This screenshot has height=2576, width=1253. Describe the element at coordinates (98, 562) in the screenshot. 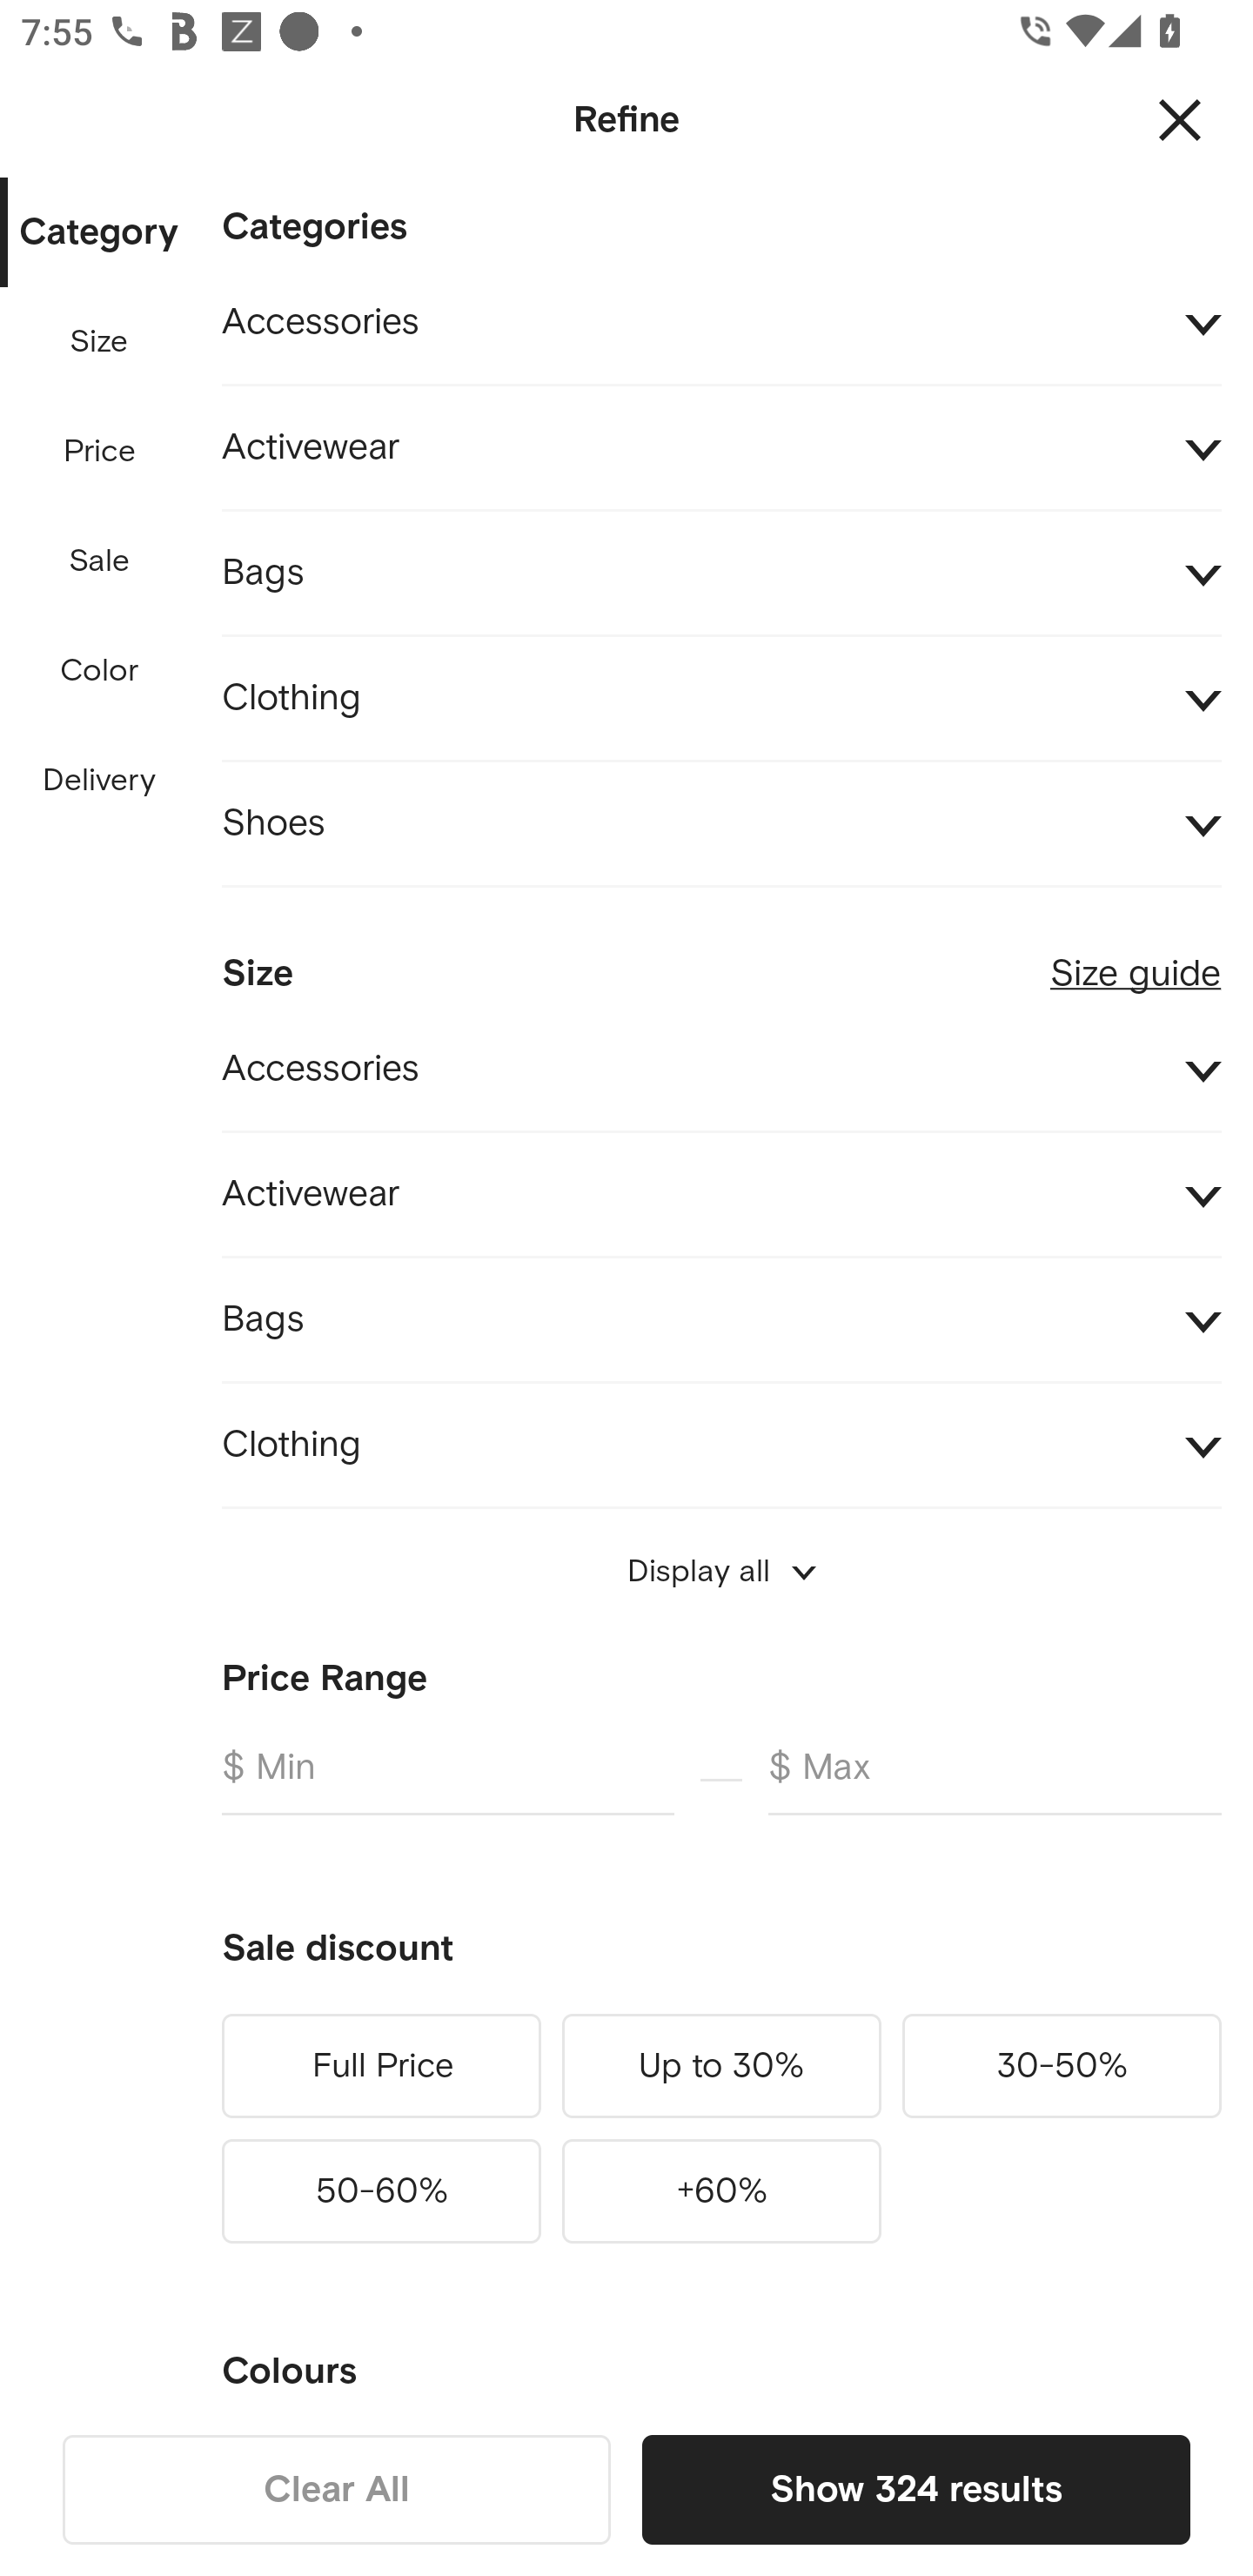

I see `Sale` at that location.